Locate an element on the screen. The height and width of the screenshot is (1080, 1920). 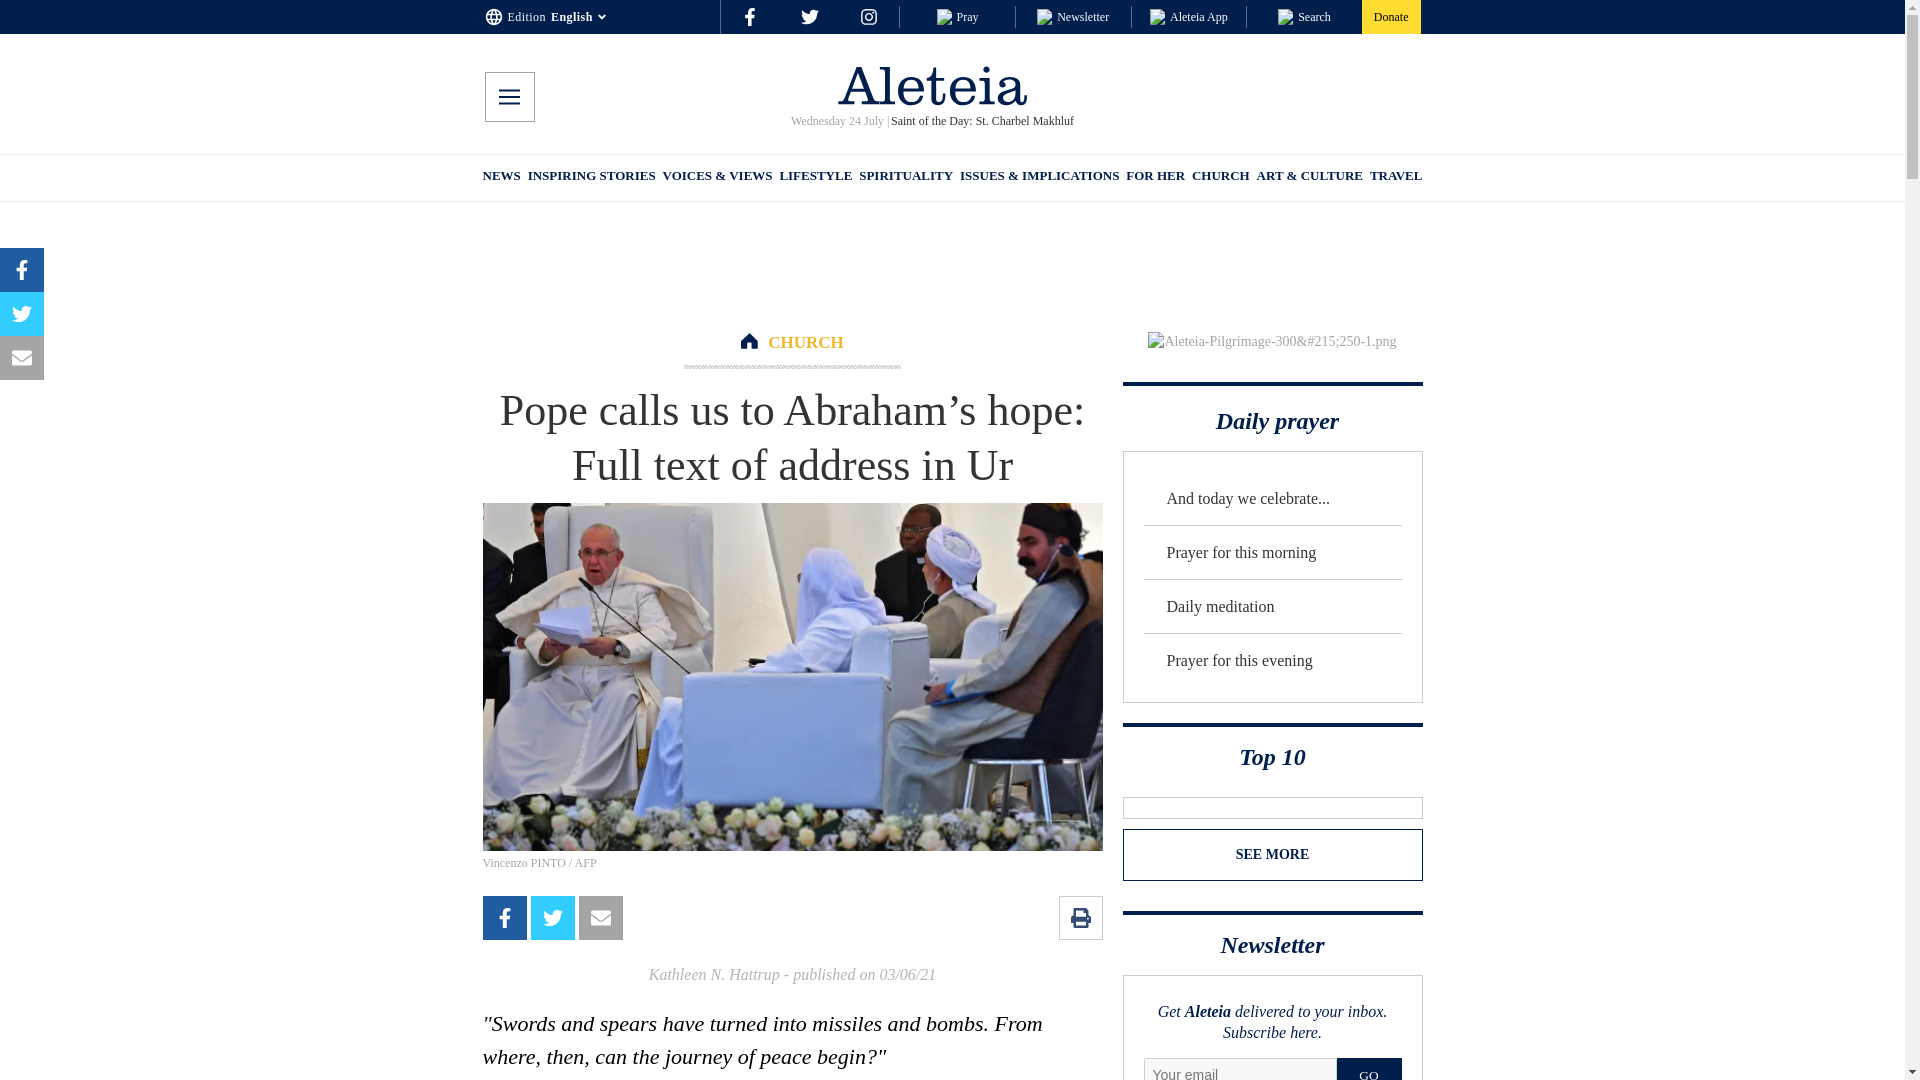
Aleteia App is located at coordinates (1189, 16).